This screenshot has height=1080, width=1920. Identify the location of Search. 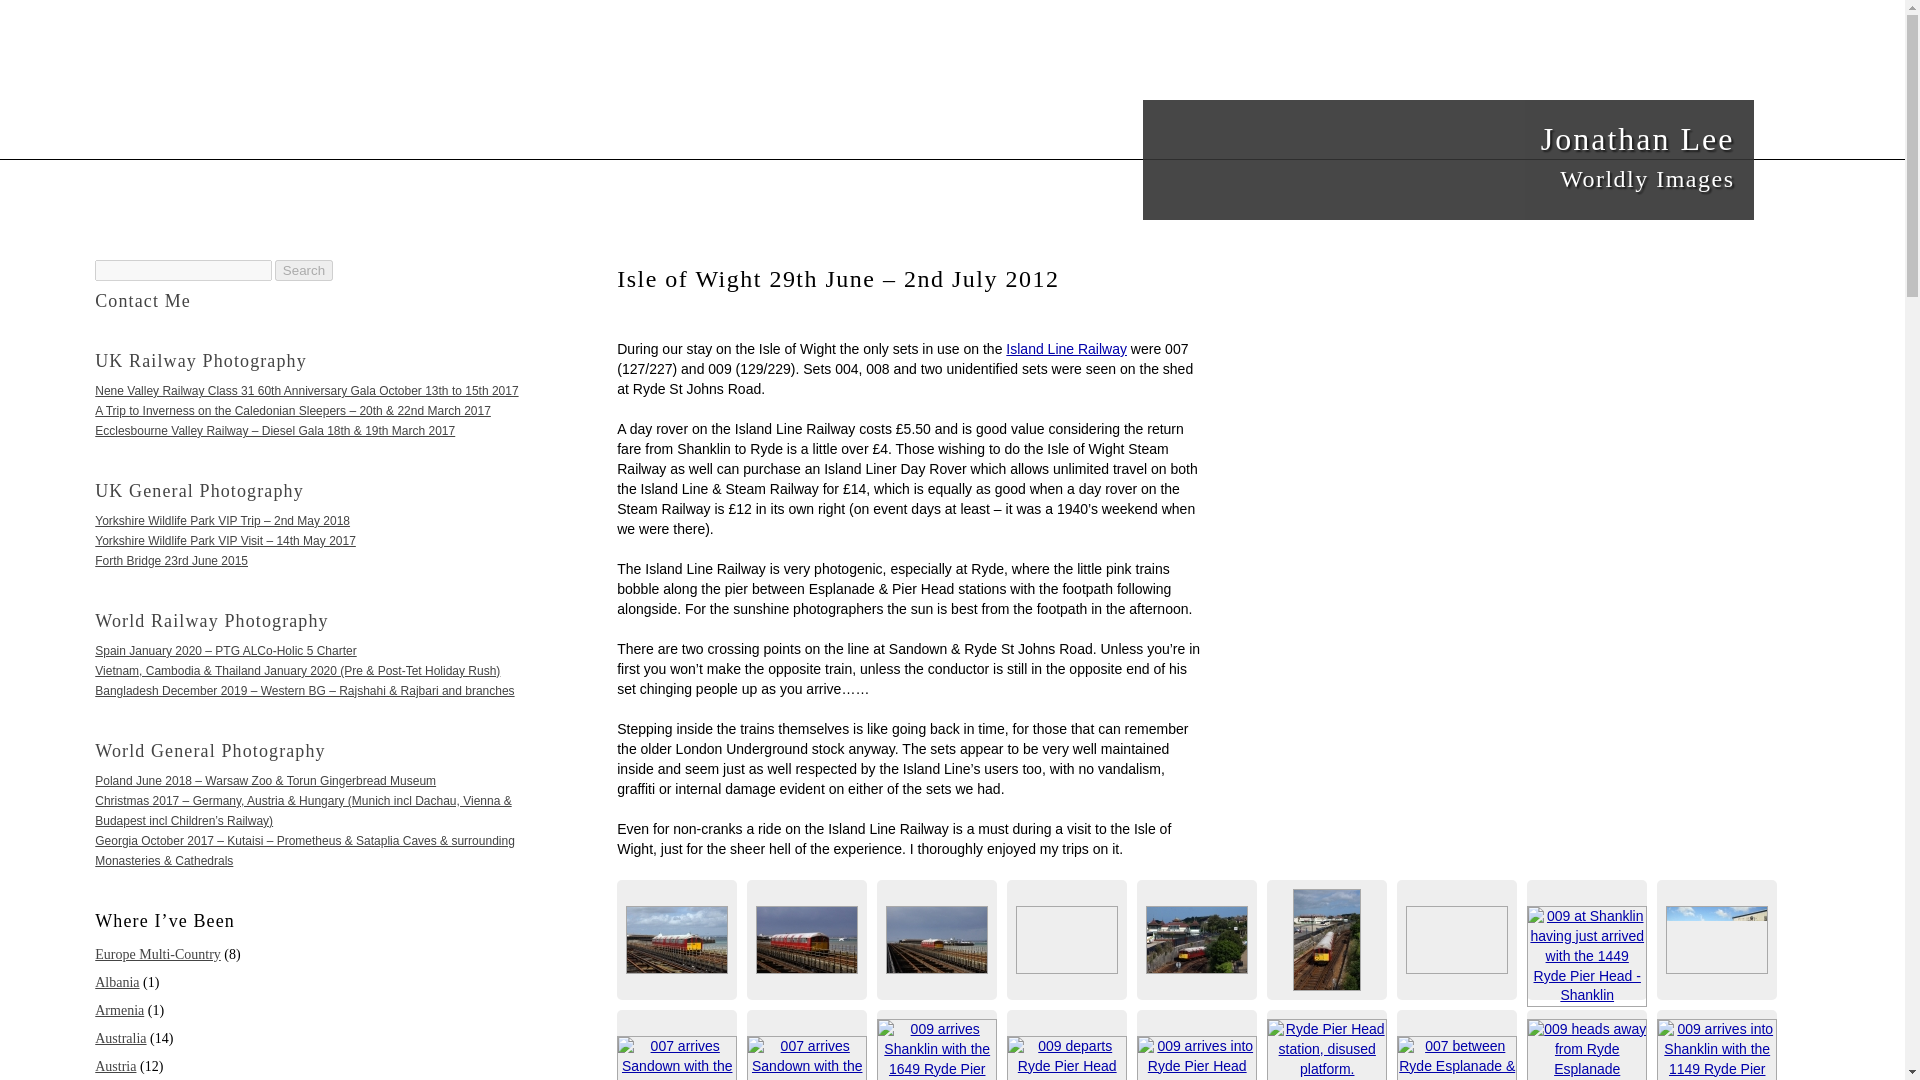
(303, 270).